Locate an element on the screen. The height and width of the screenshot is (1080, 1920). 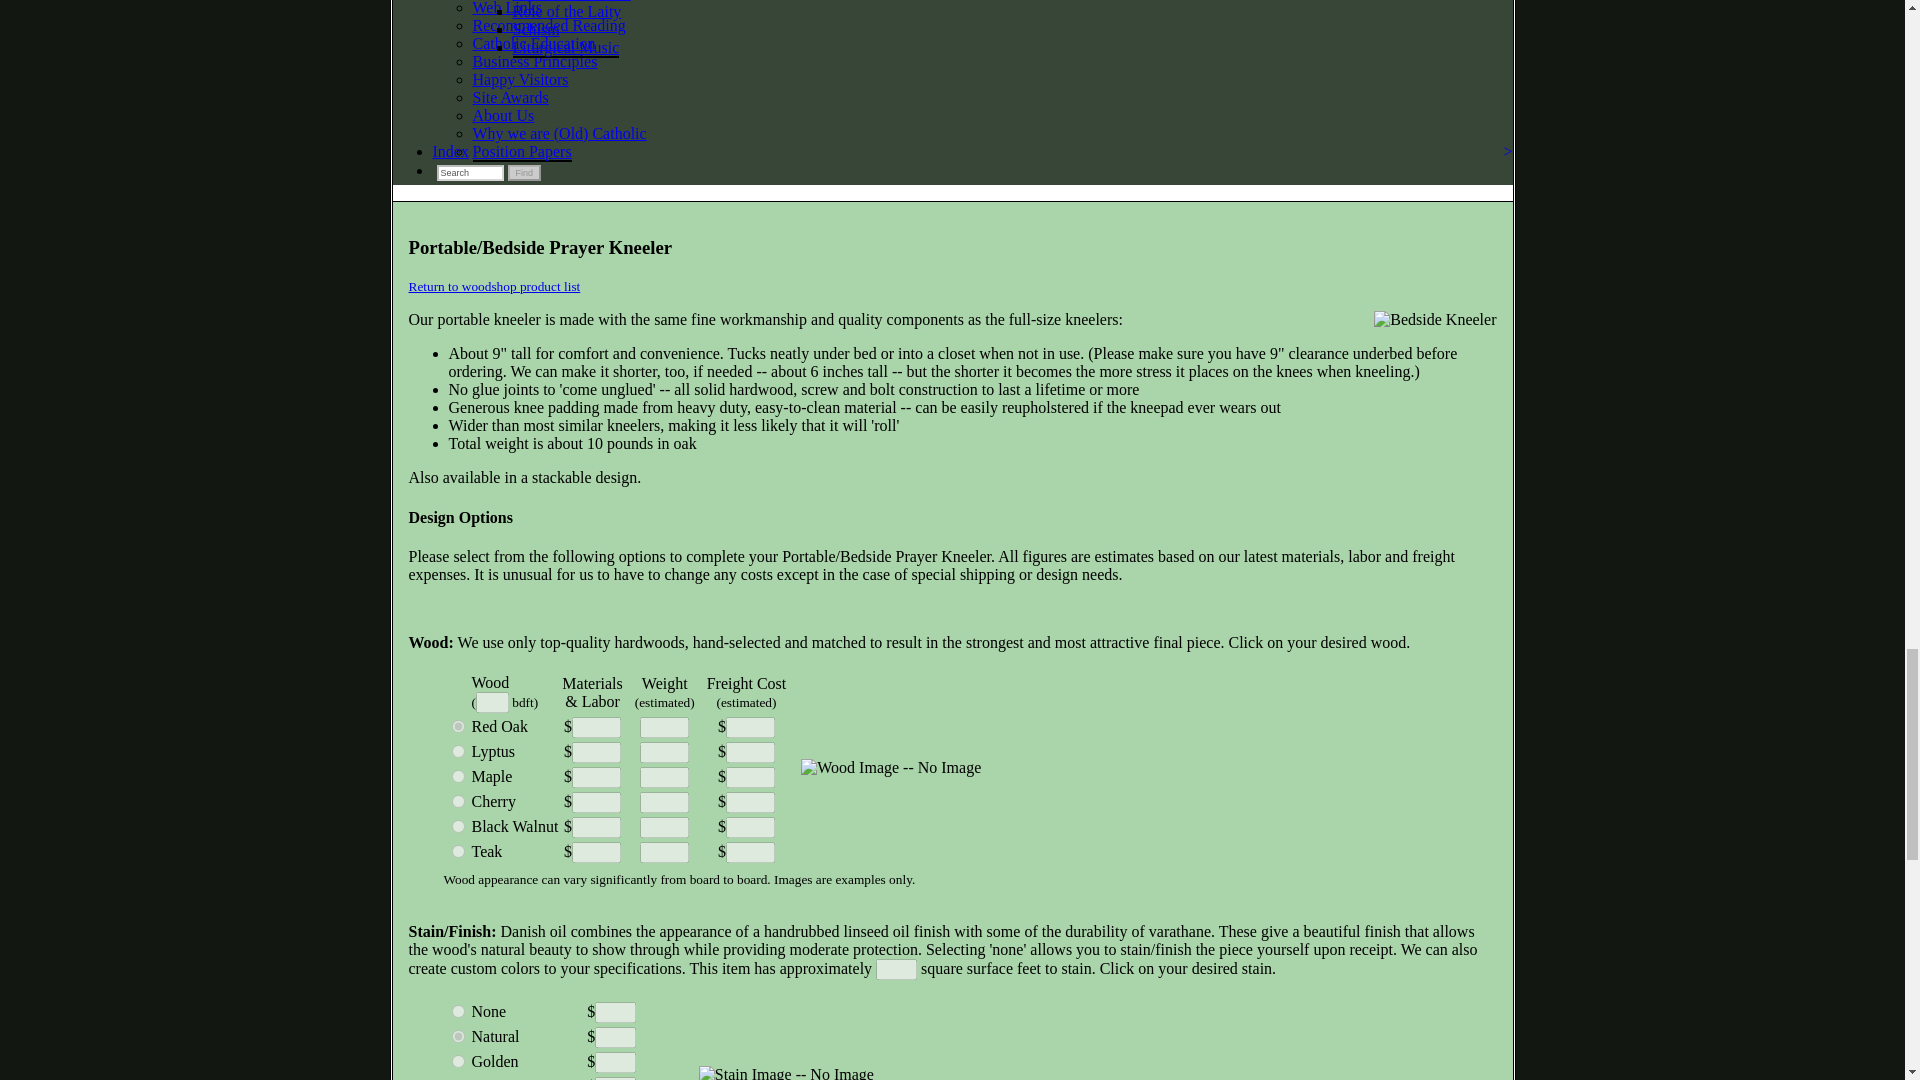
WD-BFOAK is located at coordinates (458, 726).